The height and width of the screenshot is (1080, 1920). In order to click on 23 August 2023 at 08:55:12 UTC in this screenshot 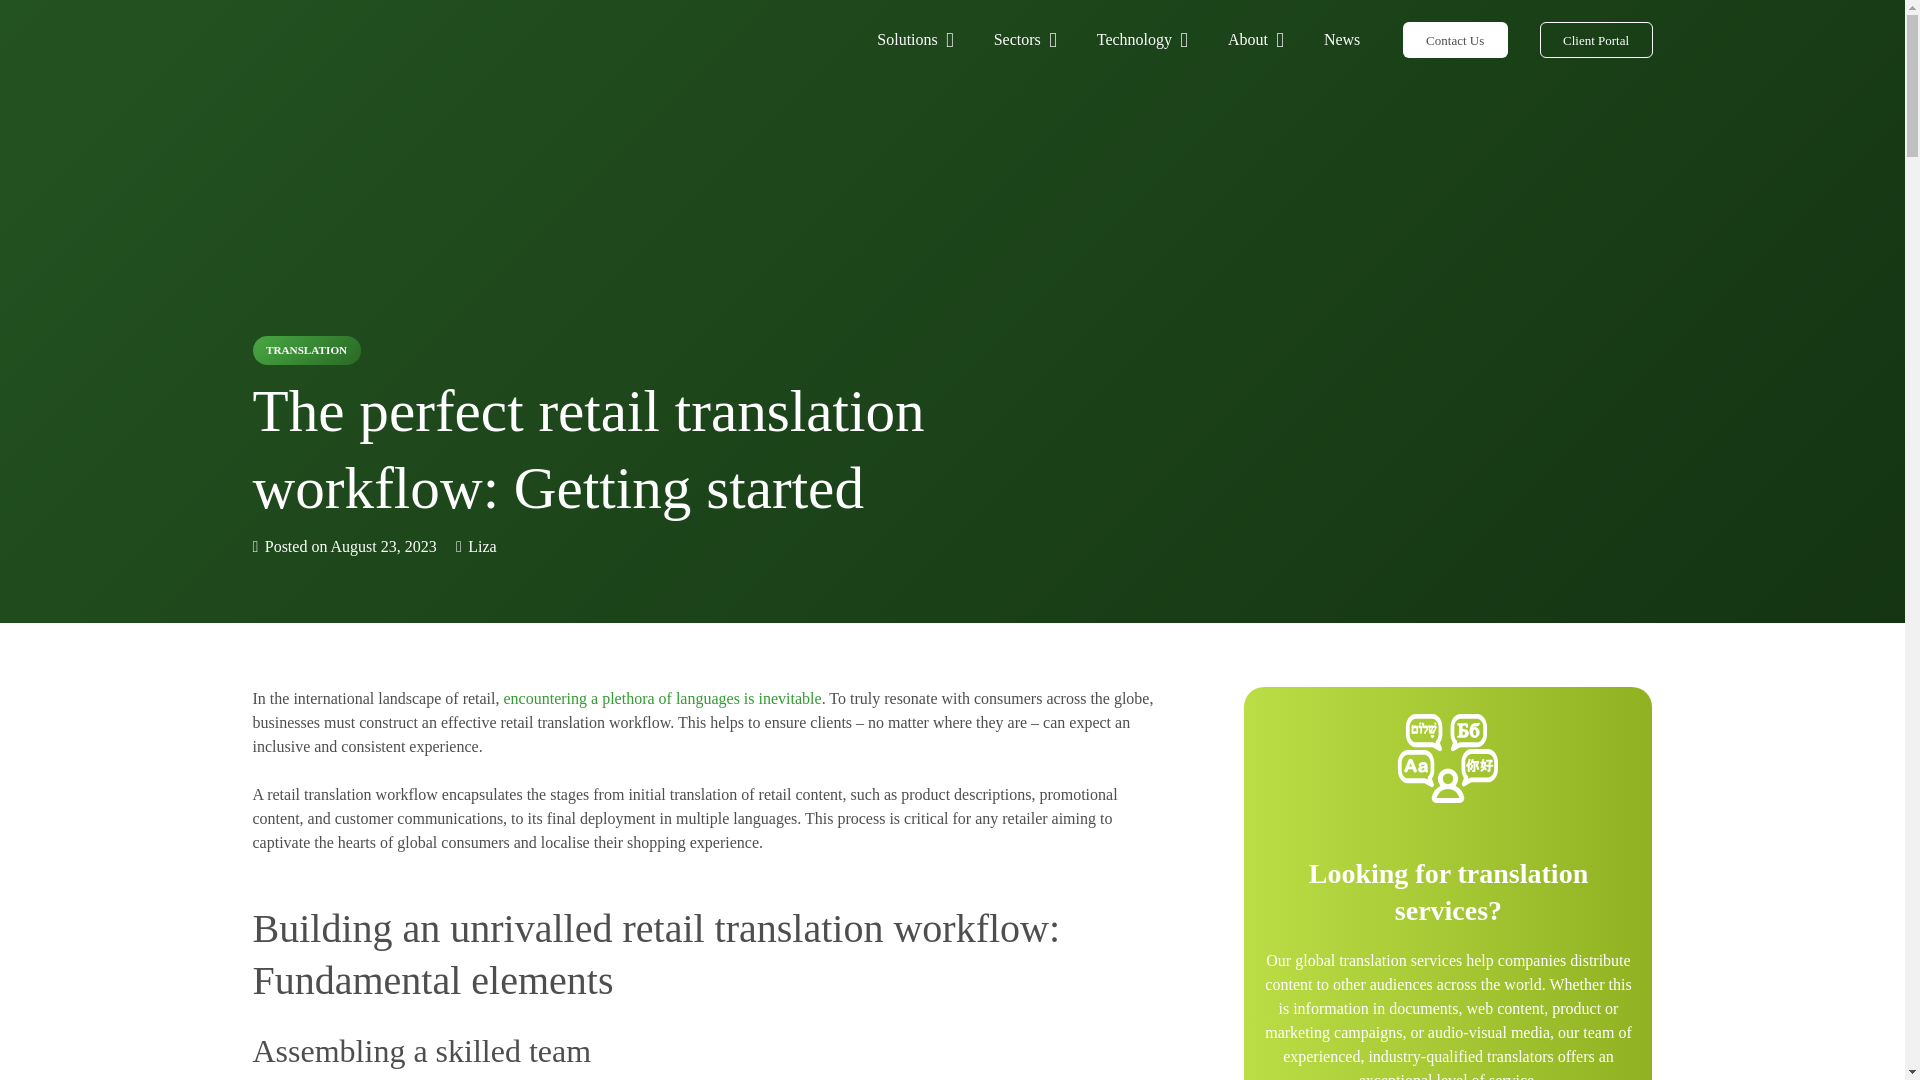, I will do `click(343, 546)`.